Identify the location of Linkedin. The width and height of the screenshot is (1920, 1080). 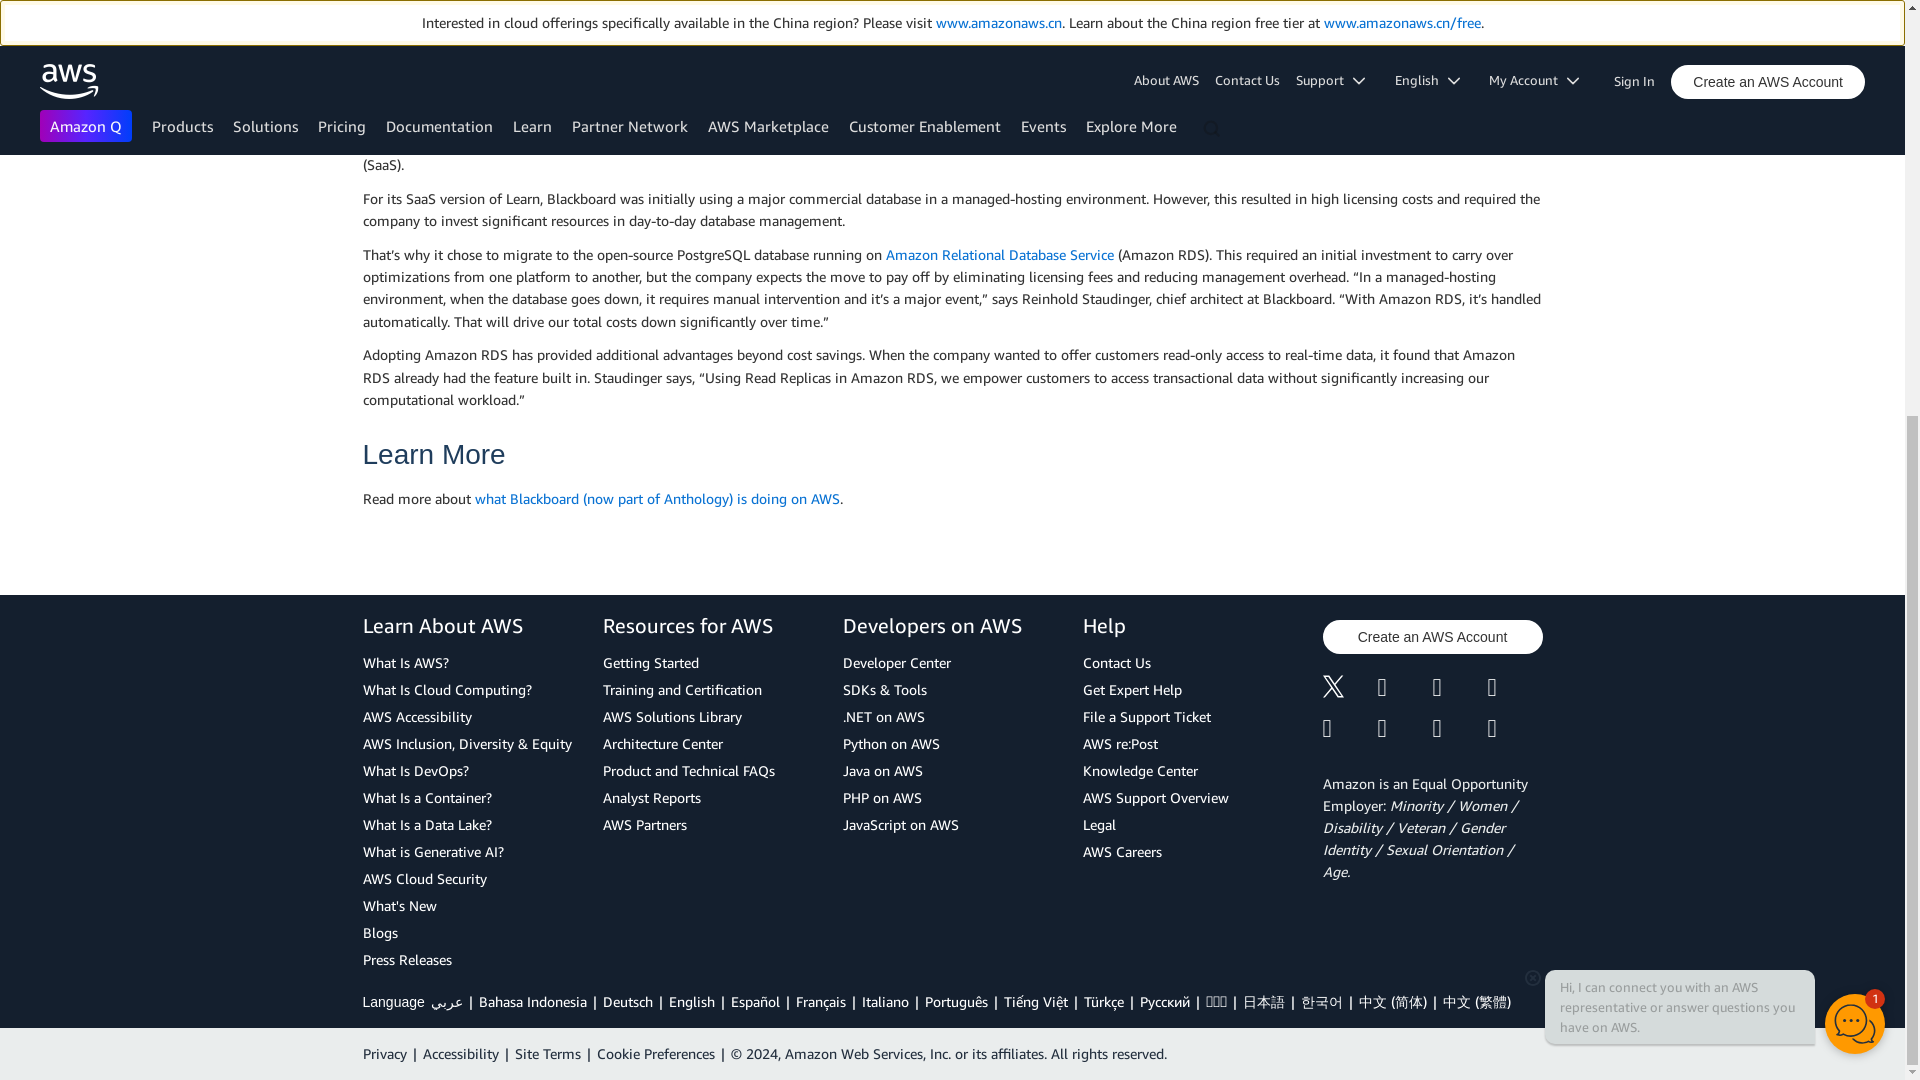
(1459, 689).